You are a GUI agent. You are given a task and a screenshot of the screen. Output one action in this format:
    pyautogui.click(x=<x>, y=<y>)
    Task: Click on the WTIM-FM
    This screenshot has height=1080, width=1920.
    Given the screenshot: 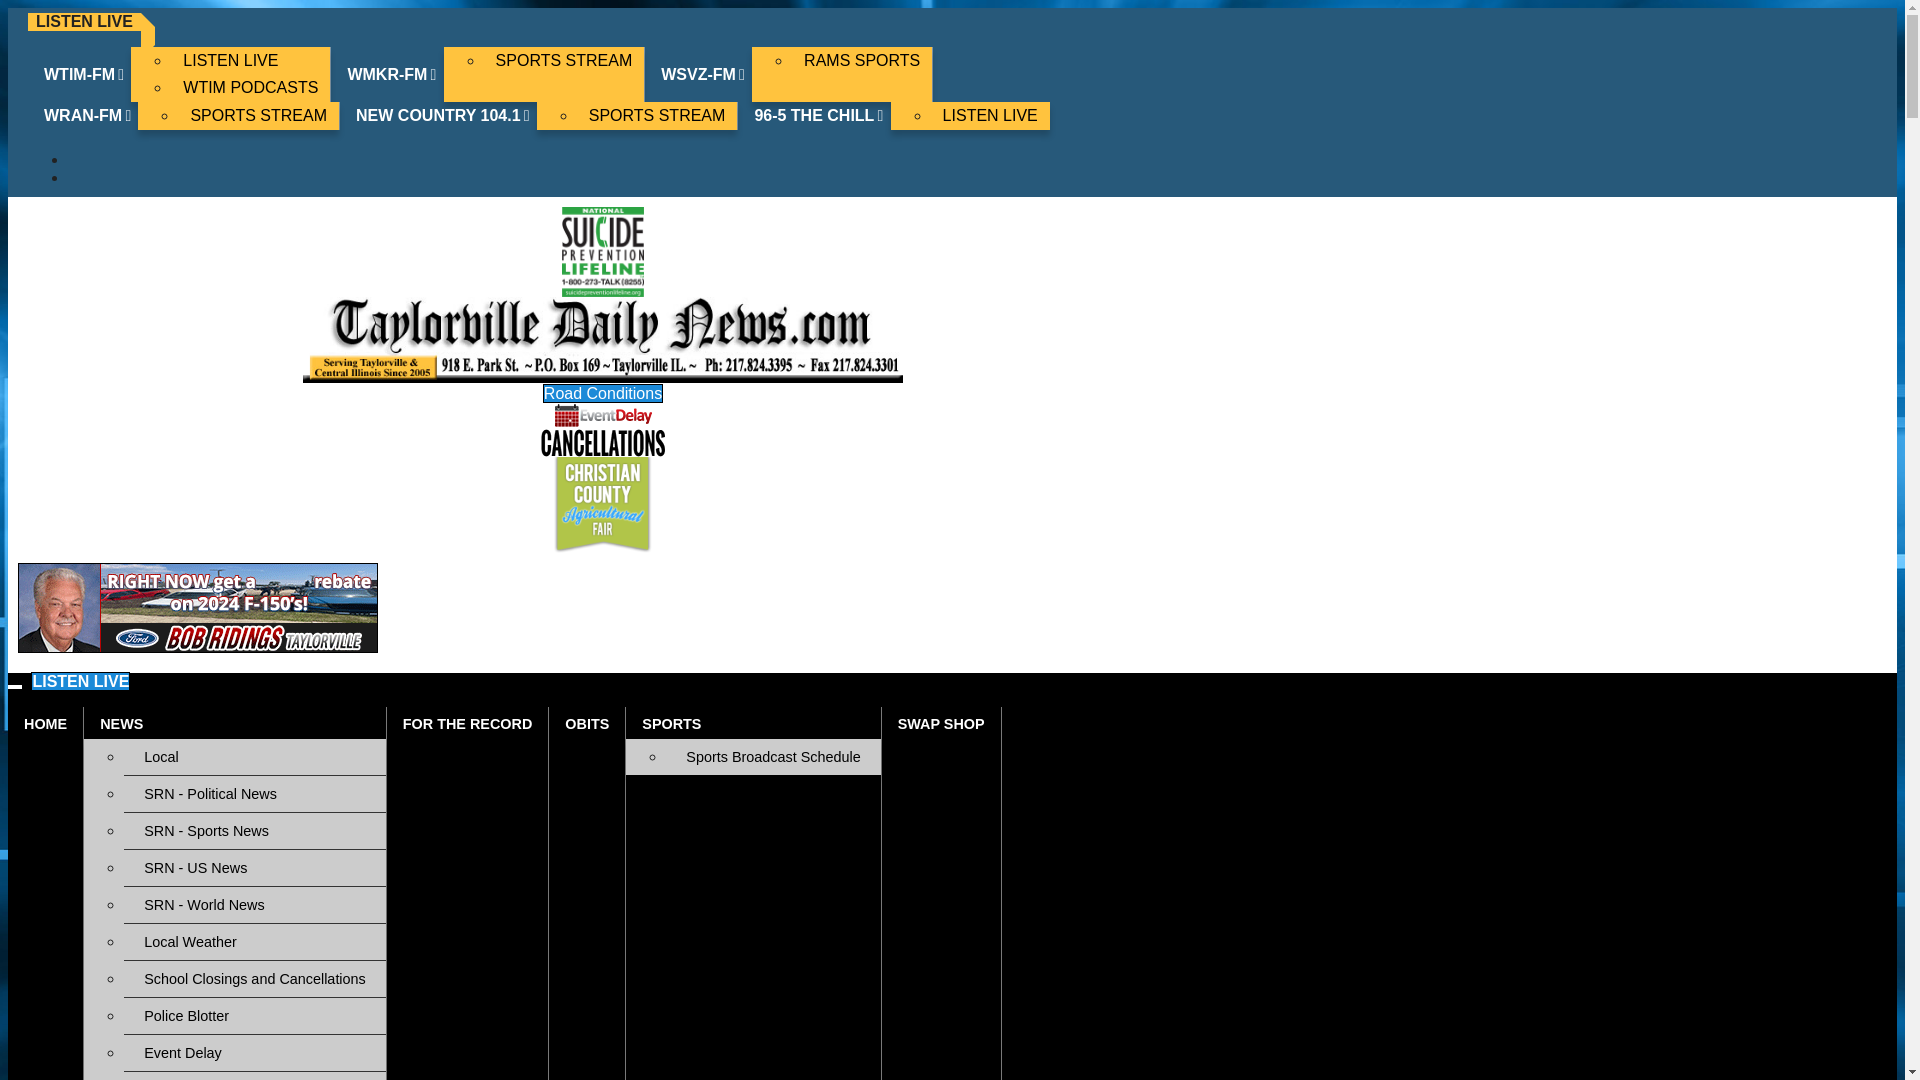 What is the action you would take?
    pyautogui.click(x=85, y=74)
    